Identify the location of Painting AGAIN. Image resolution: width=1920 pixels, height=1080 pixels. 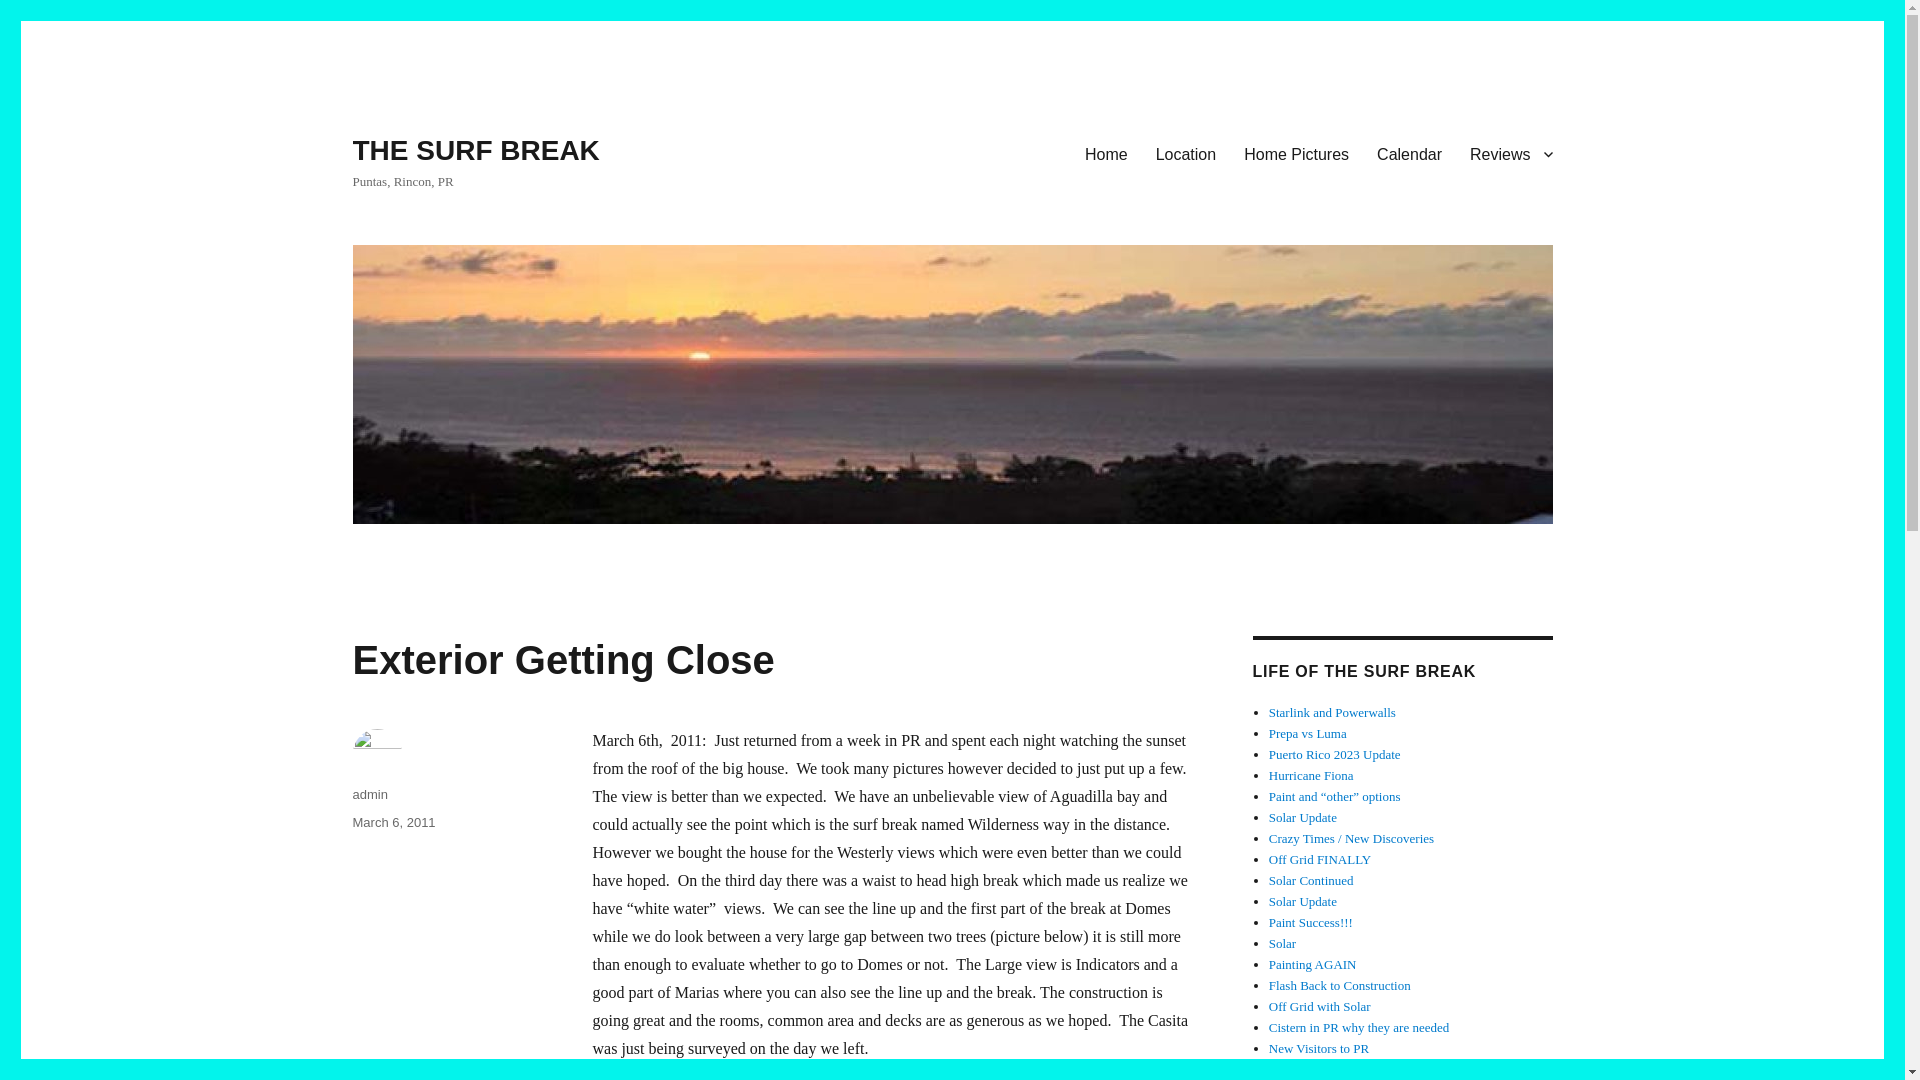
(1313, 964).